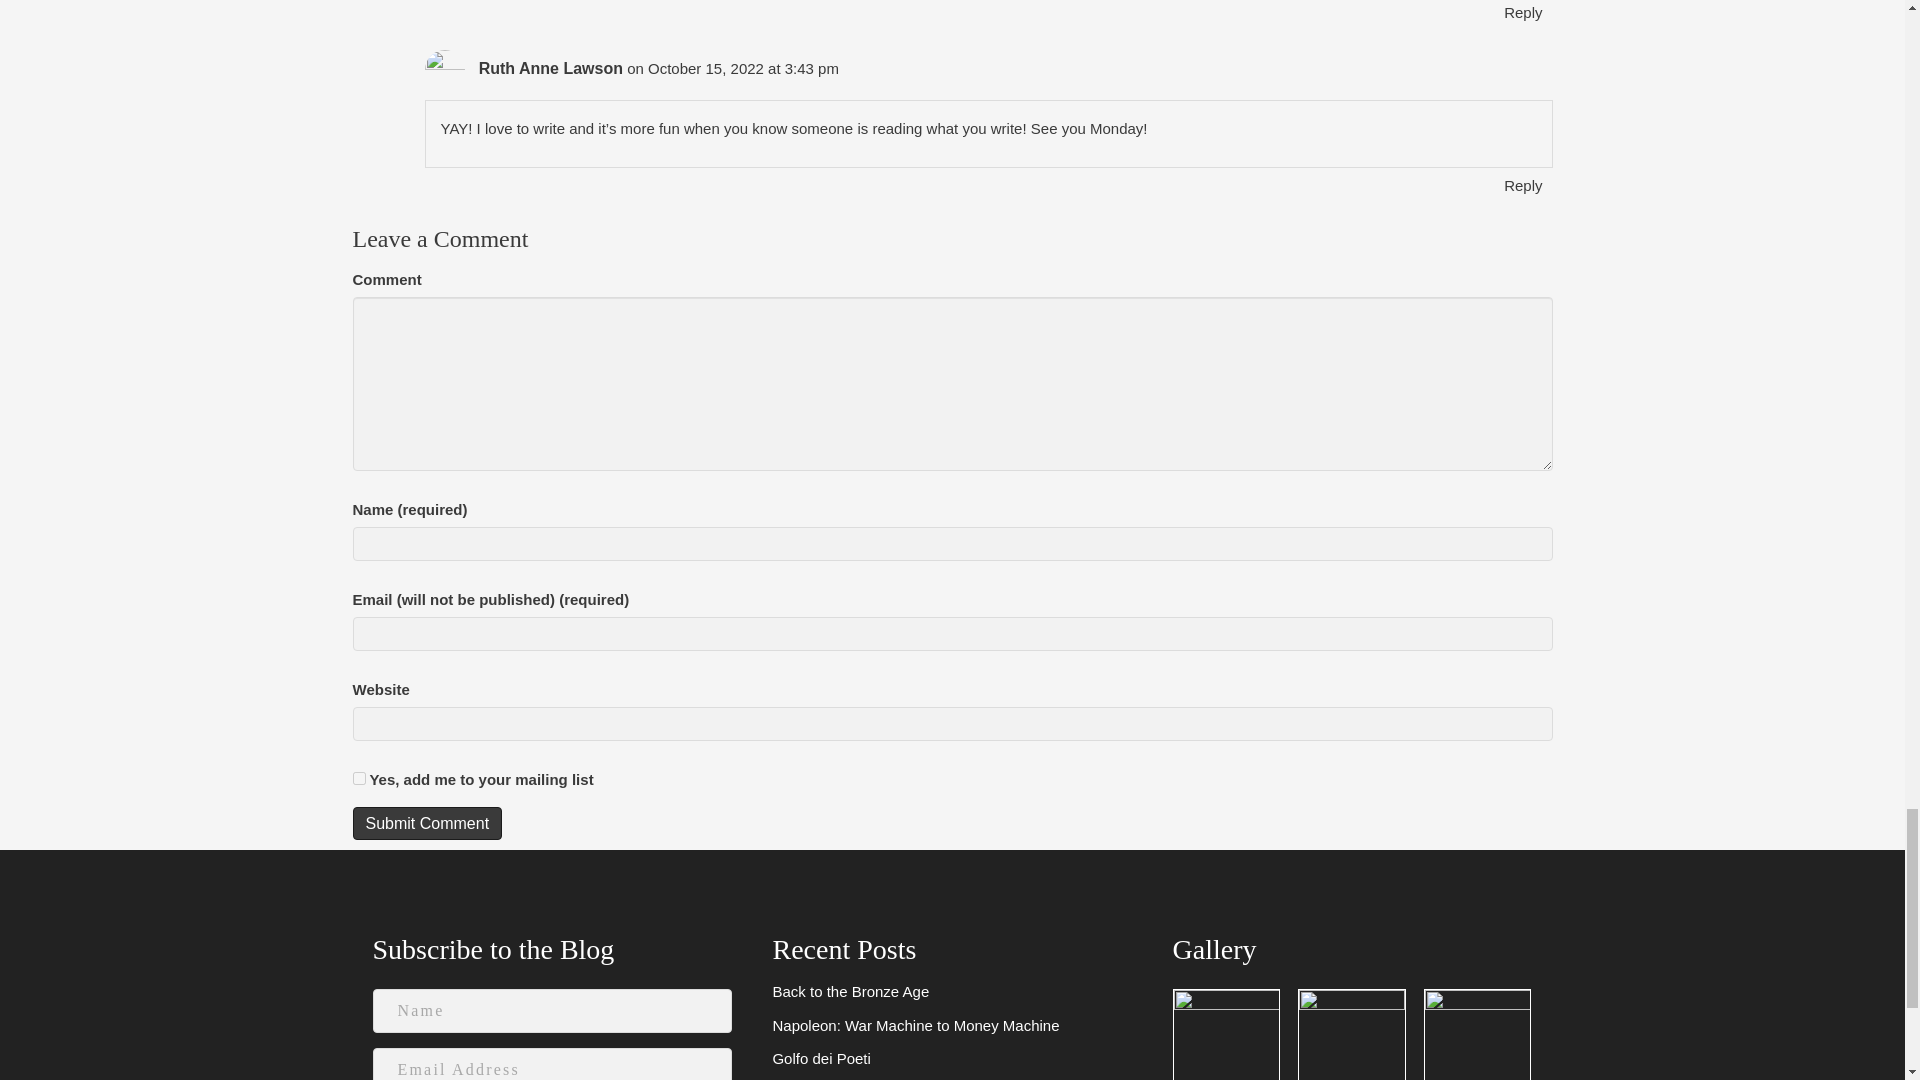  What do you see at coordinates (1477, 1035) in the screenshot?
I see `41F4252F-BF9C-44FB-9316-3BEB012BDF3B` at bounding box center [1477, 1035].